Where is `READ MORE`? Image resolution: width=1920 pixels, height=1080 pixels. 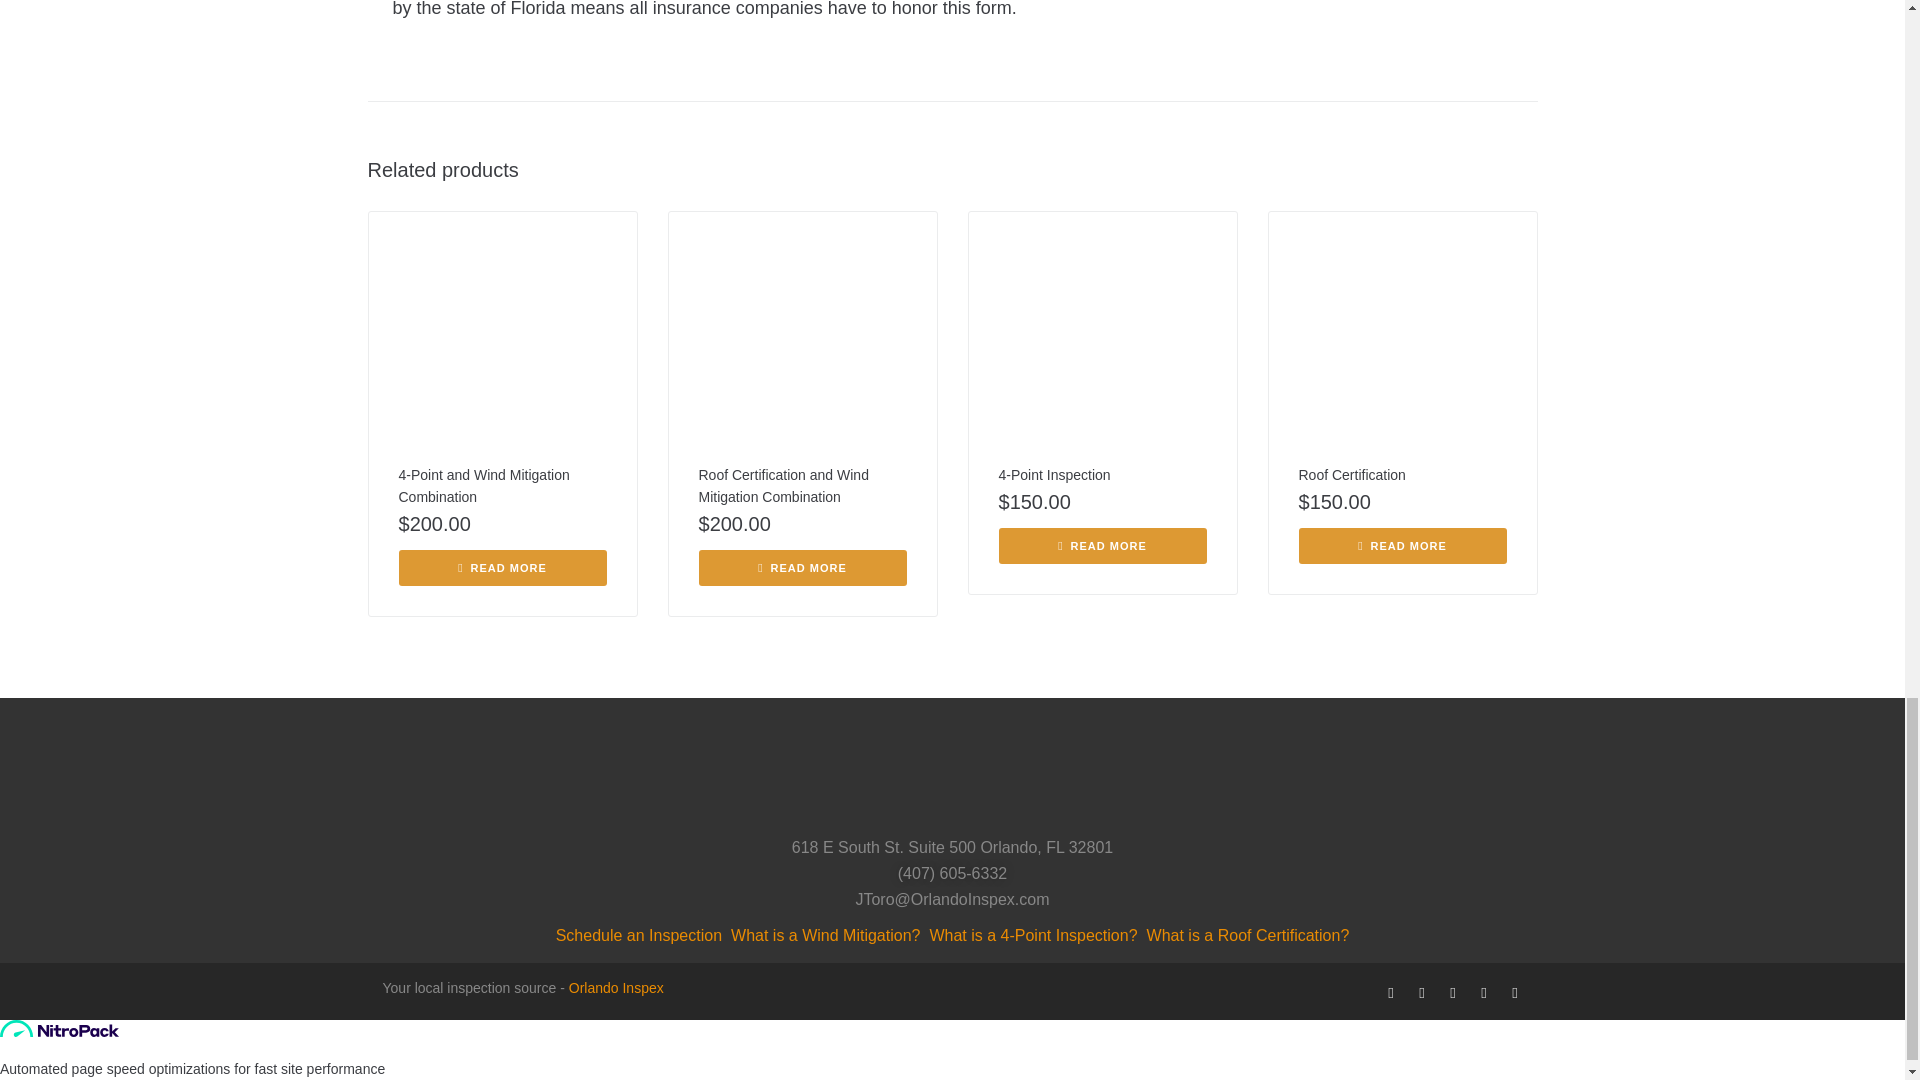 READ MORE is located at coordinates (1401, 546).